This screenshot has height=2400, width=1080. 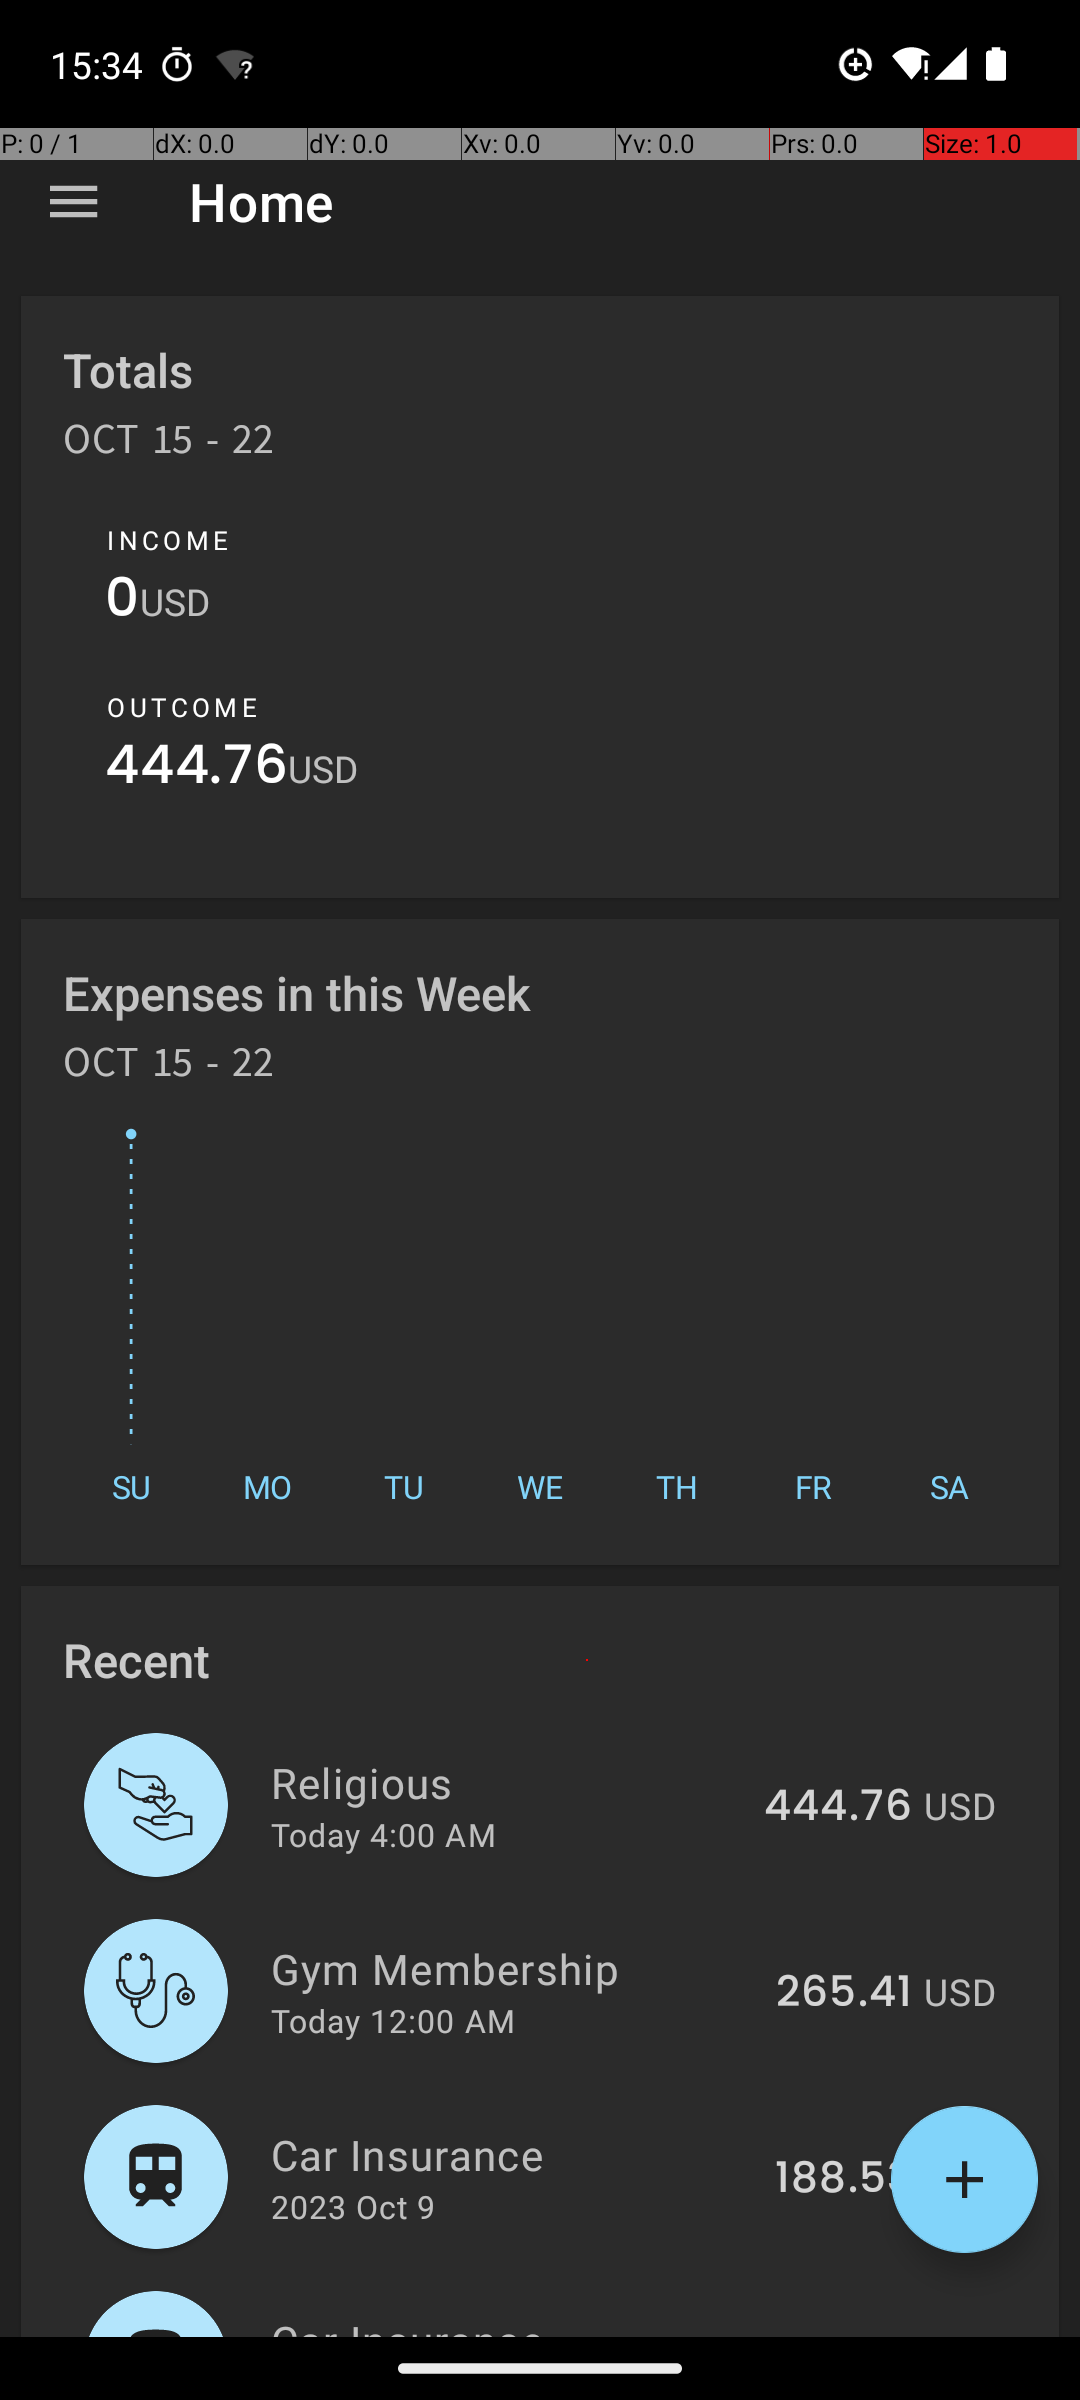 I want to click on Today 12:00 AM, so click(x=393, y=2020).